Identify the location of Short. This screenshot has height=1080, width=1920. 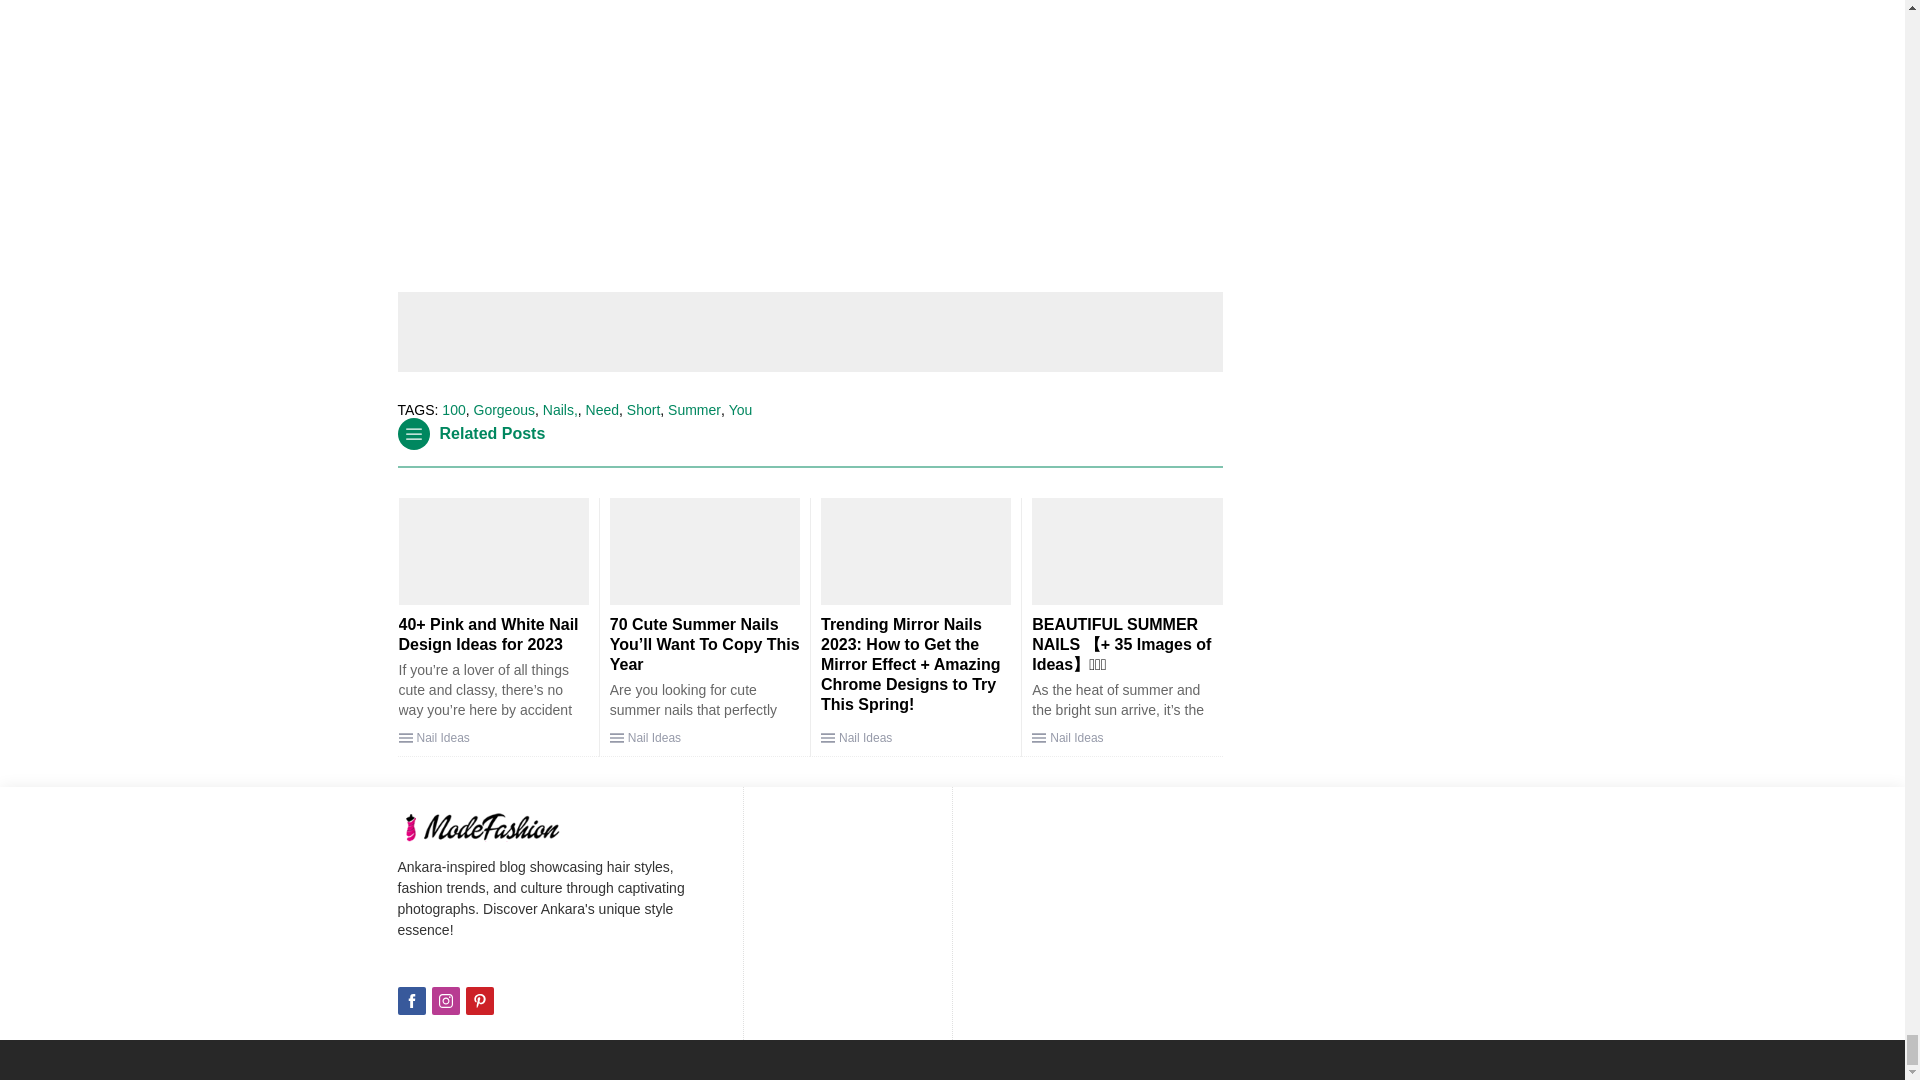
(644, 409).